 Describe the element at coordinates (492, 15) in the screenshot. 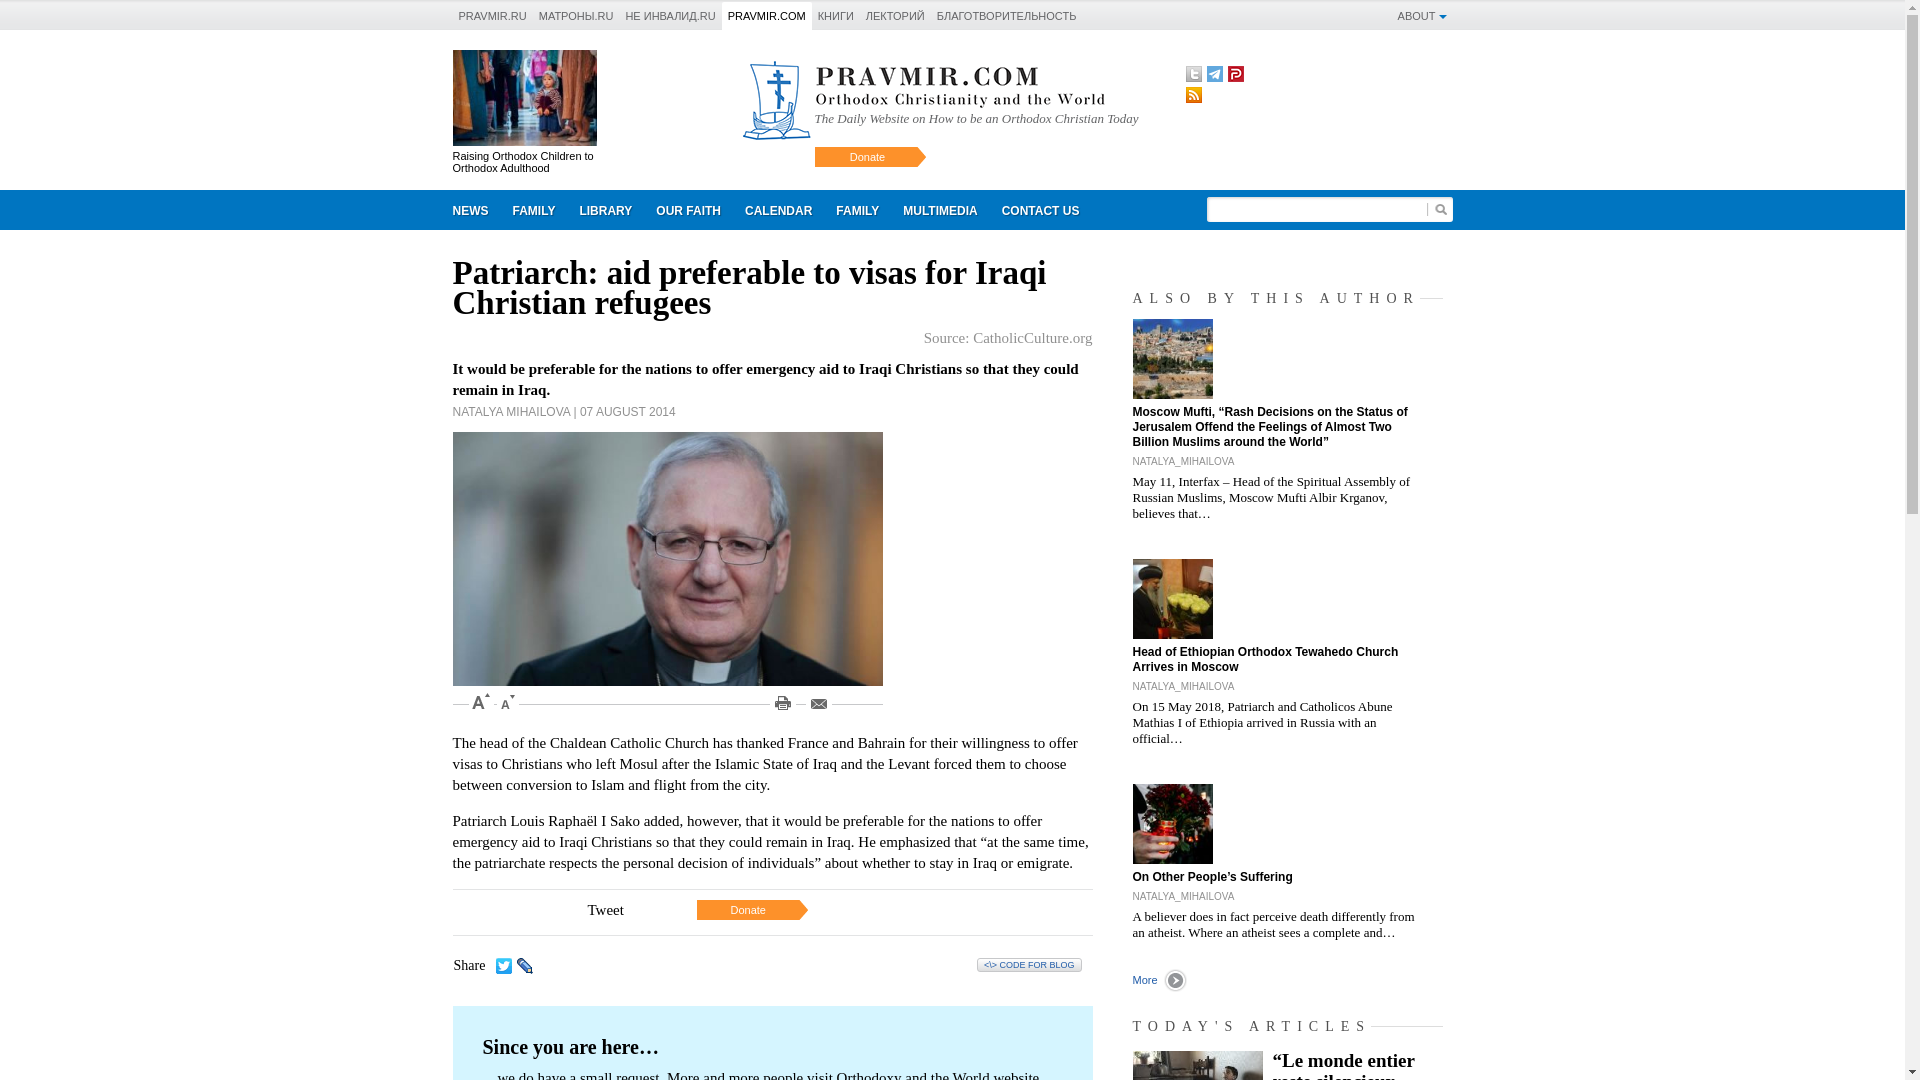

I see `PRAVMIR.RU` at that location.